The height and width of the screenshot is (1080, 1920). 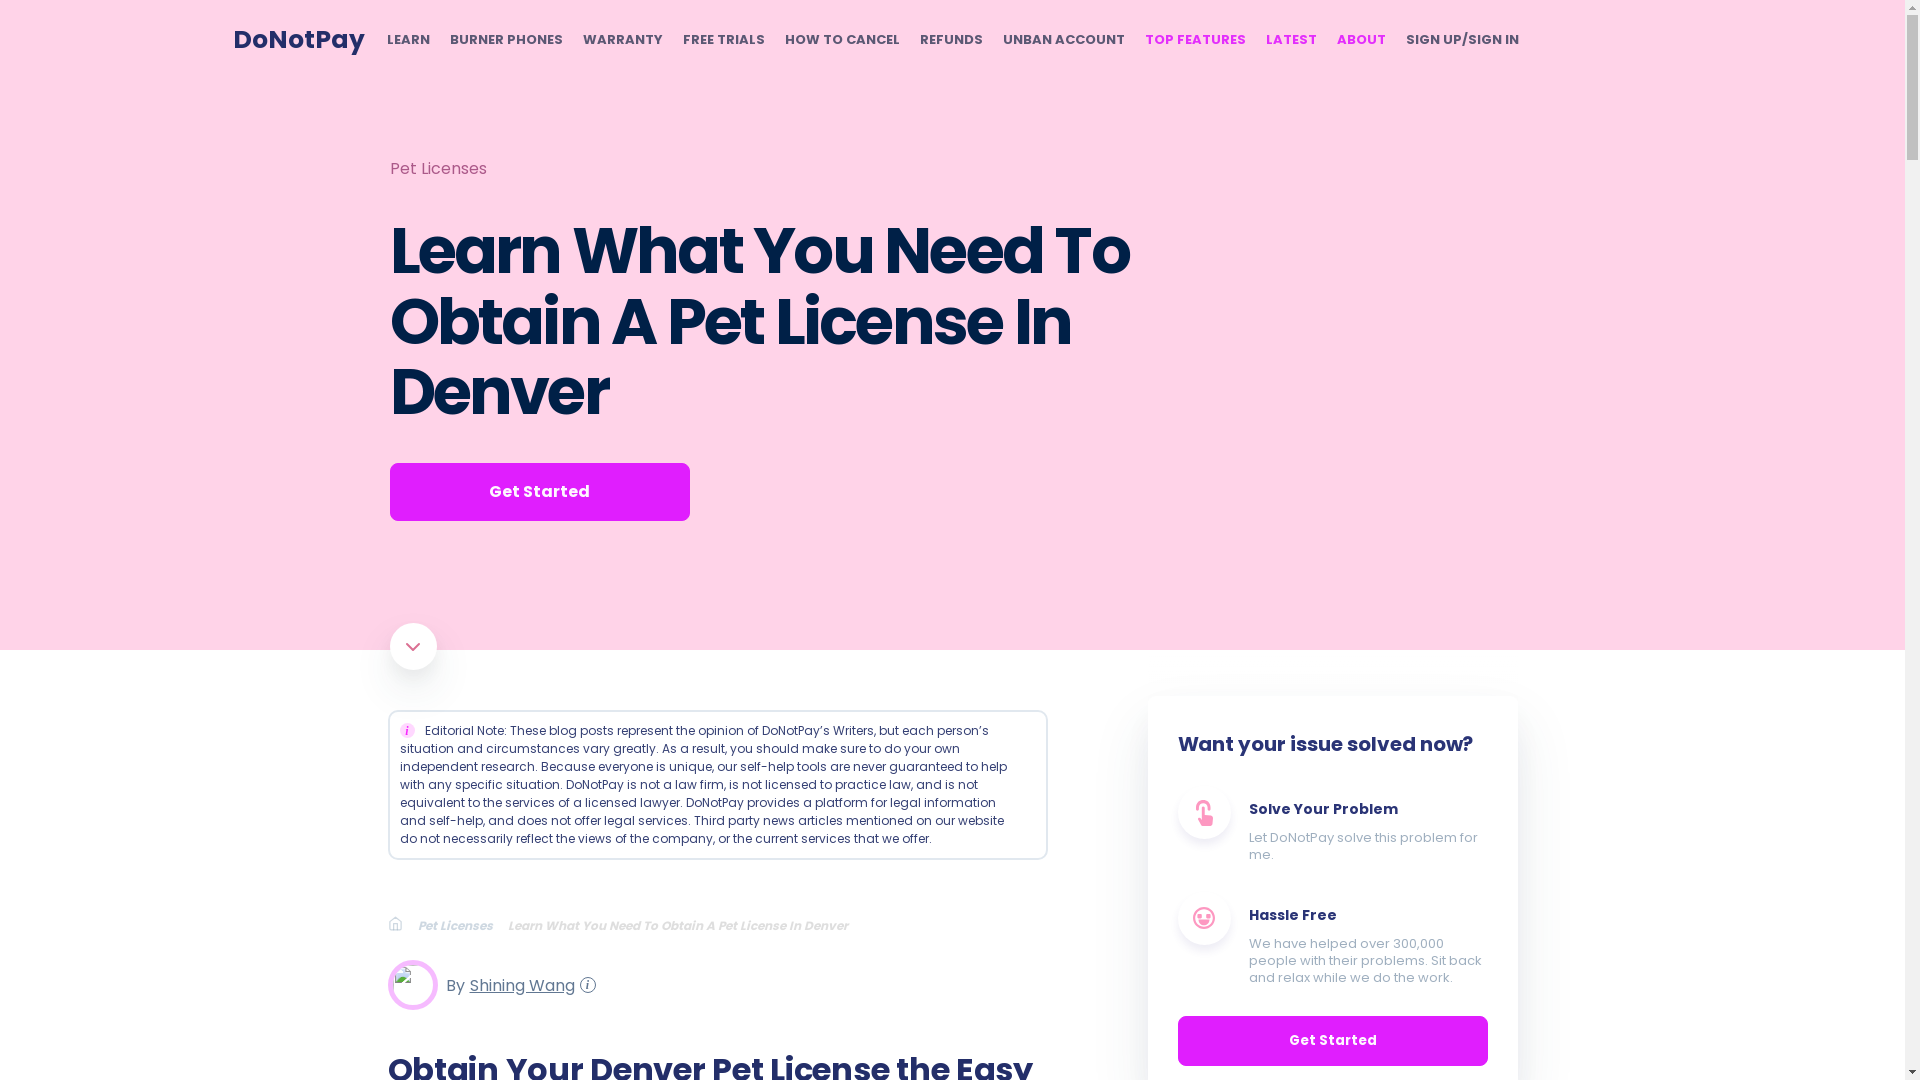 What do you see at coordinates (622, 40) in the screenshot?
I see `WARRANTY` at bounding box center [622, 40].